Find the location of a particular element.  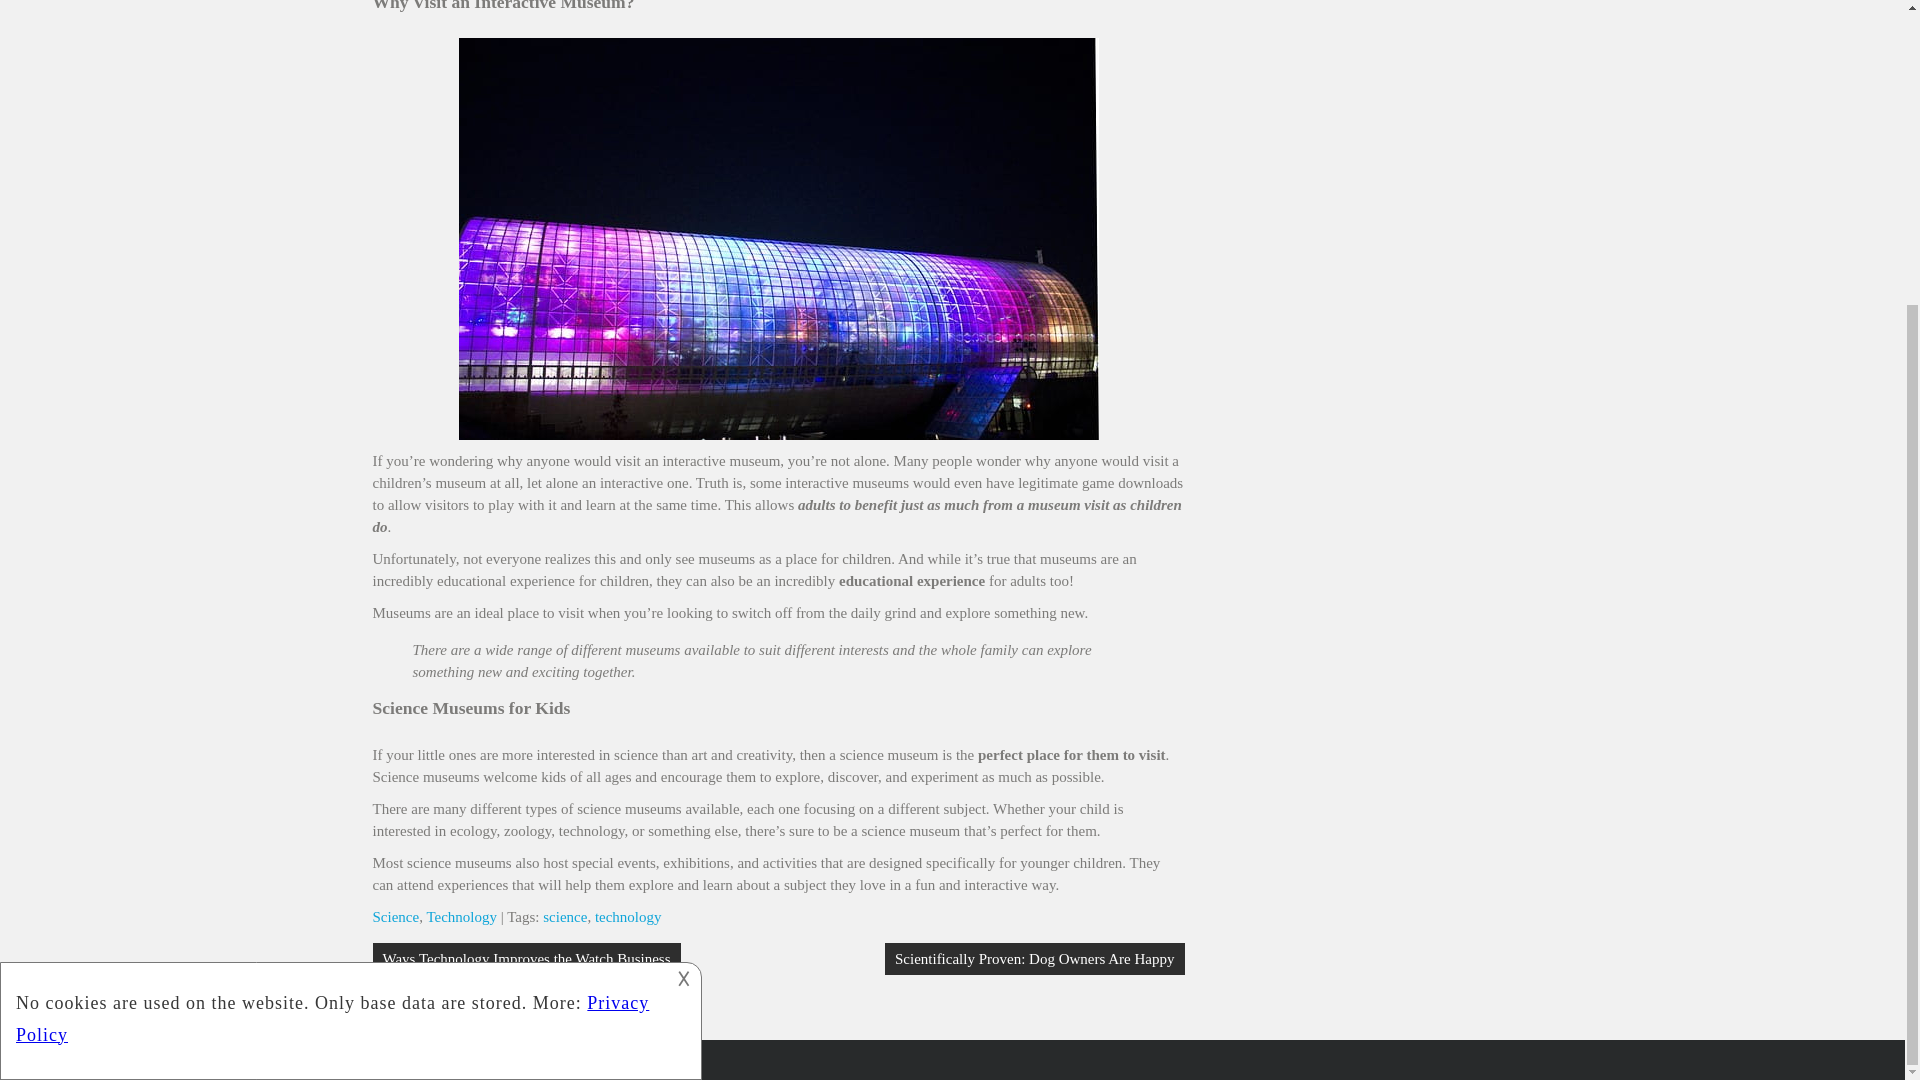

Ways Technology Improves the Watch Business is located at coordinates (526, 958).